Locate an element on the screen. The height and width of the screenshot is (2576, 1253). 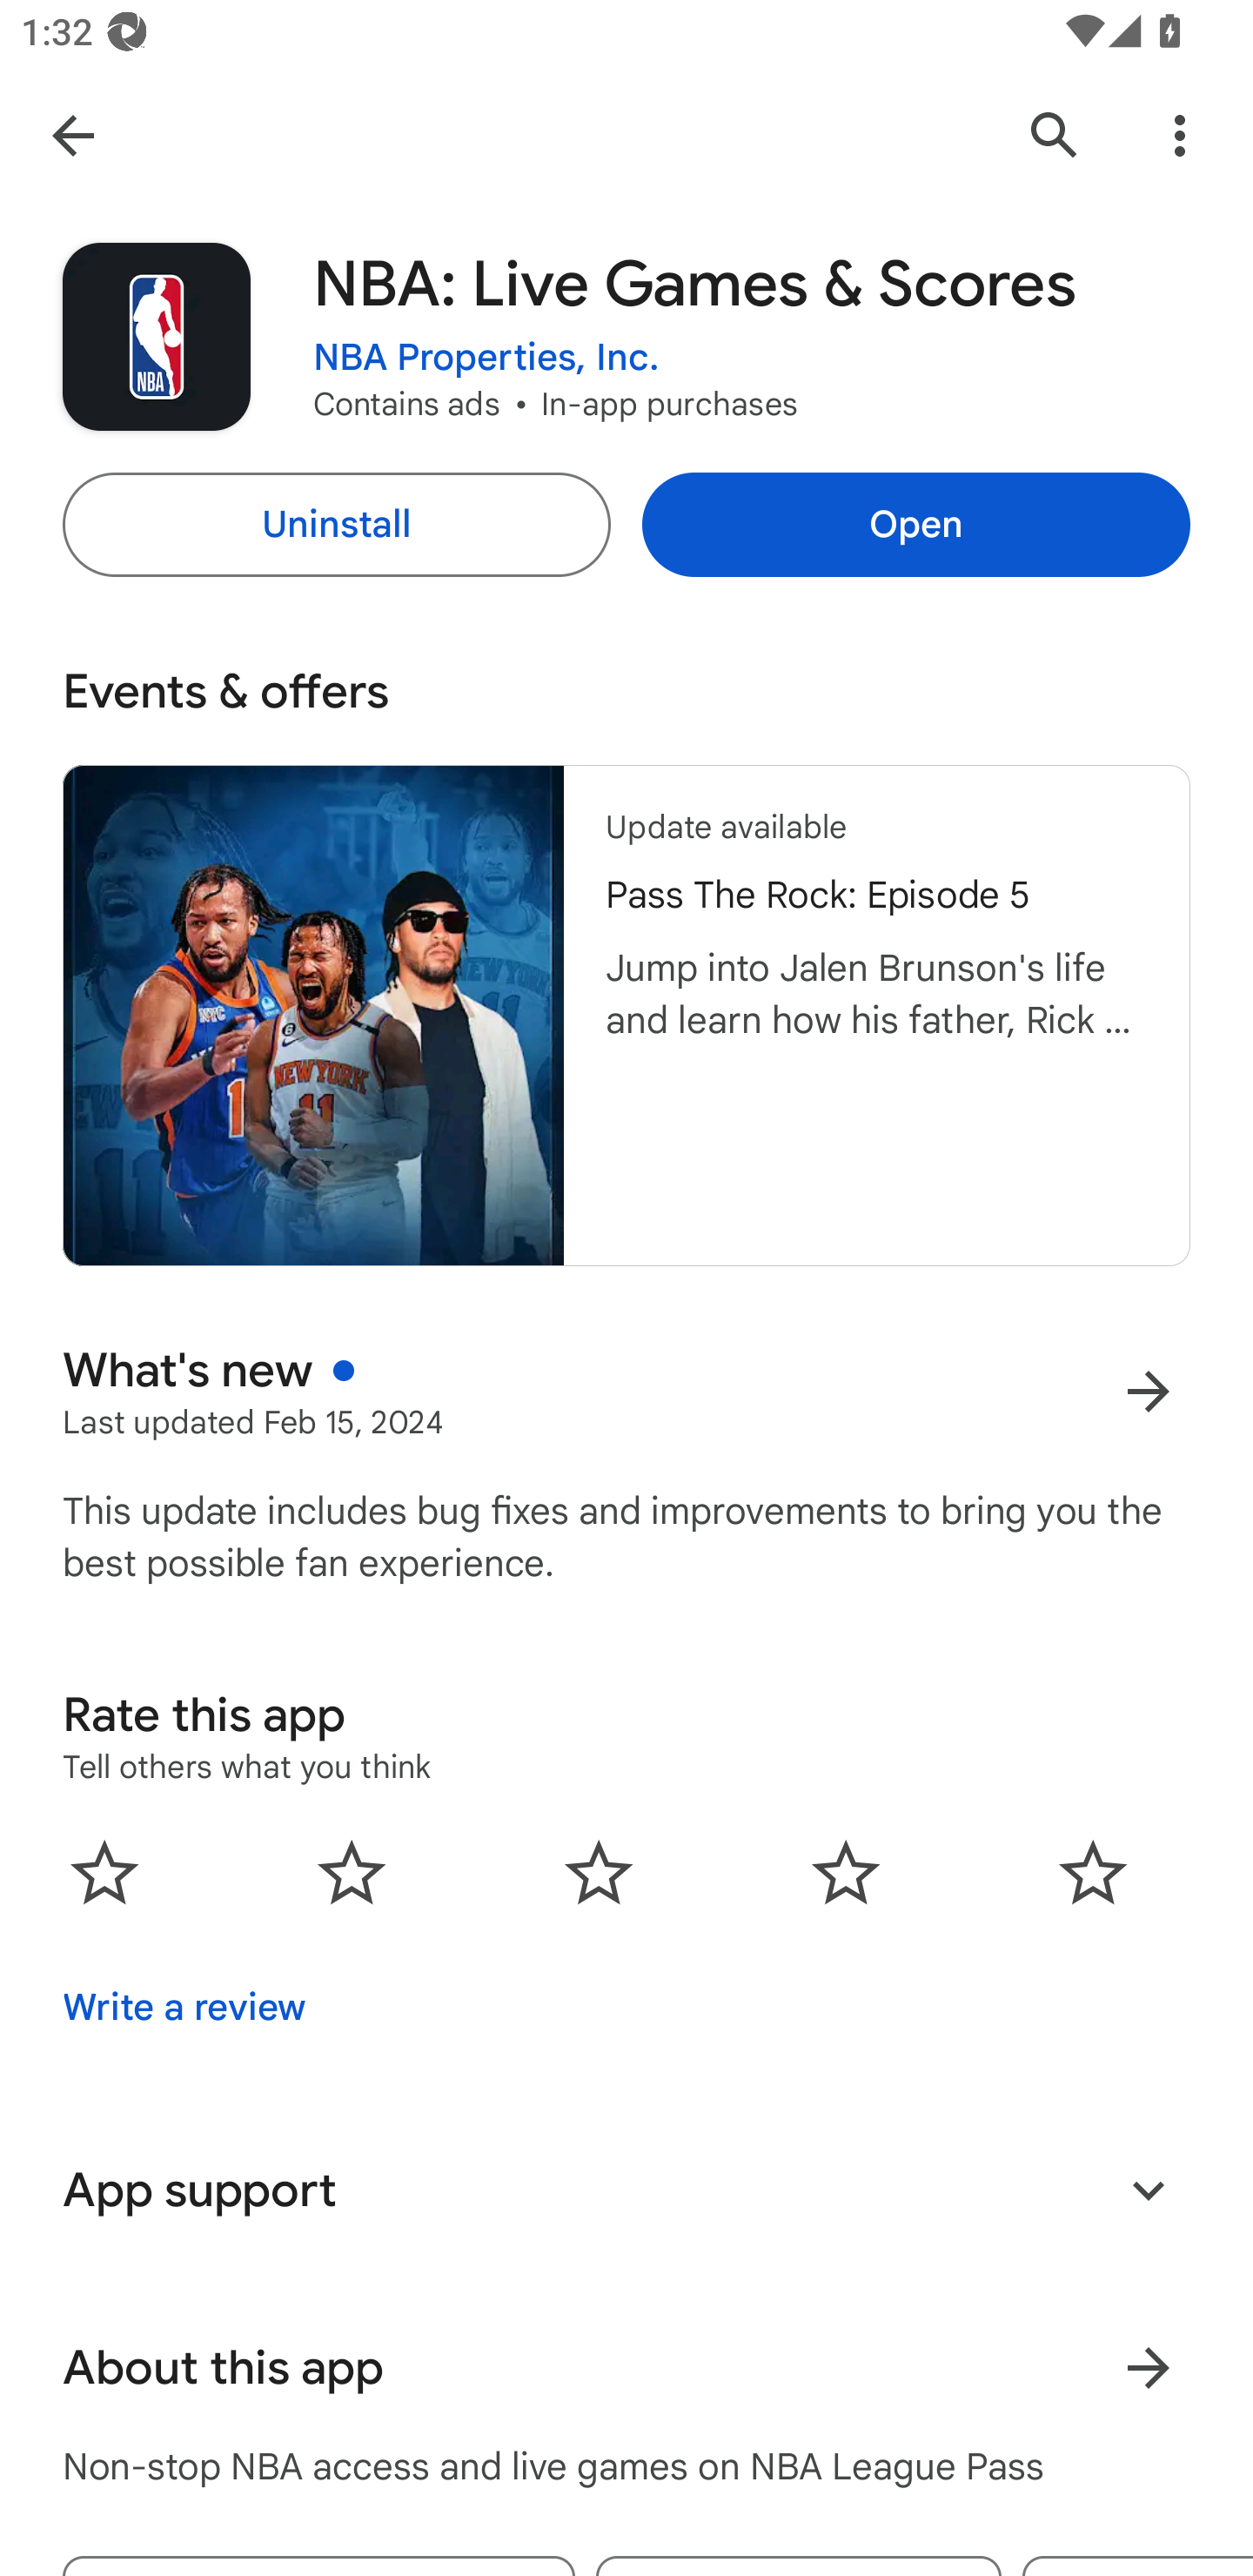
Write a review is located at coordinates (184, 2007).